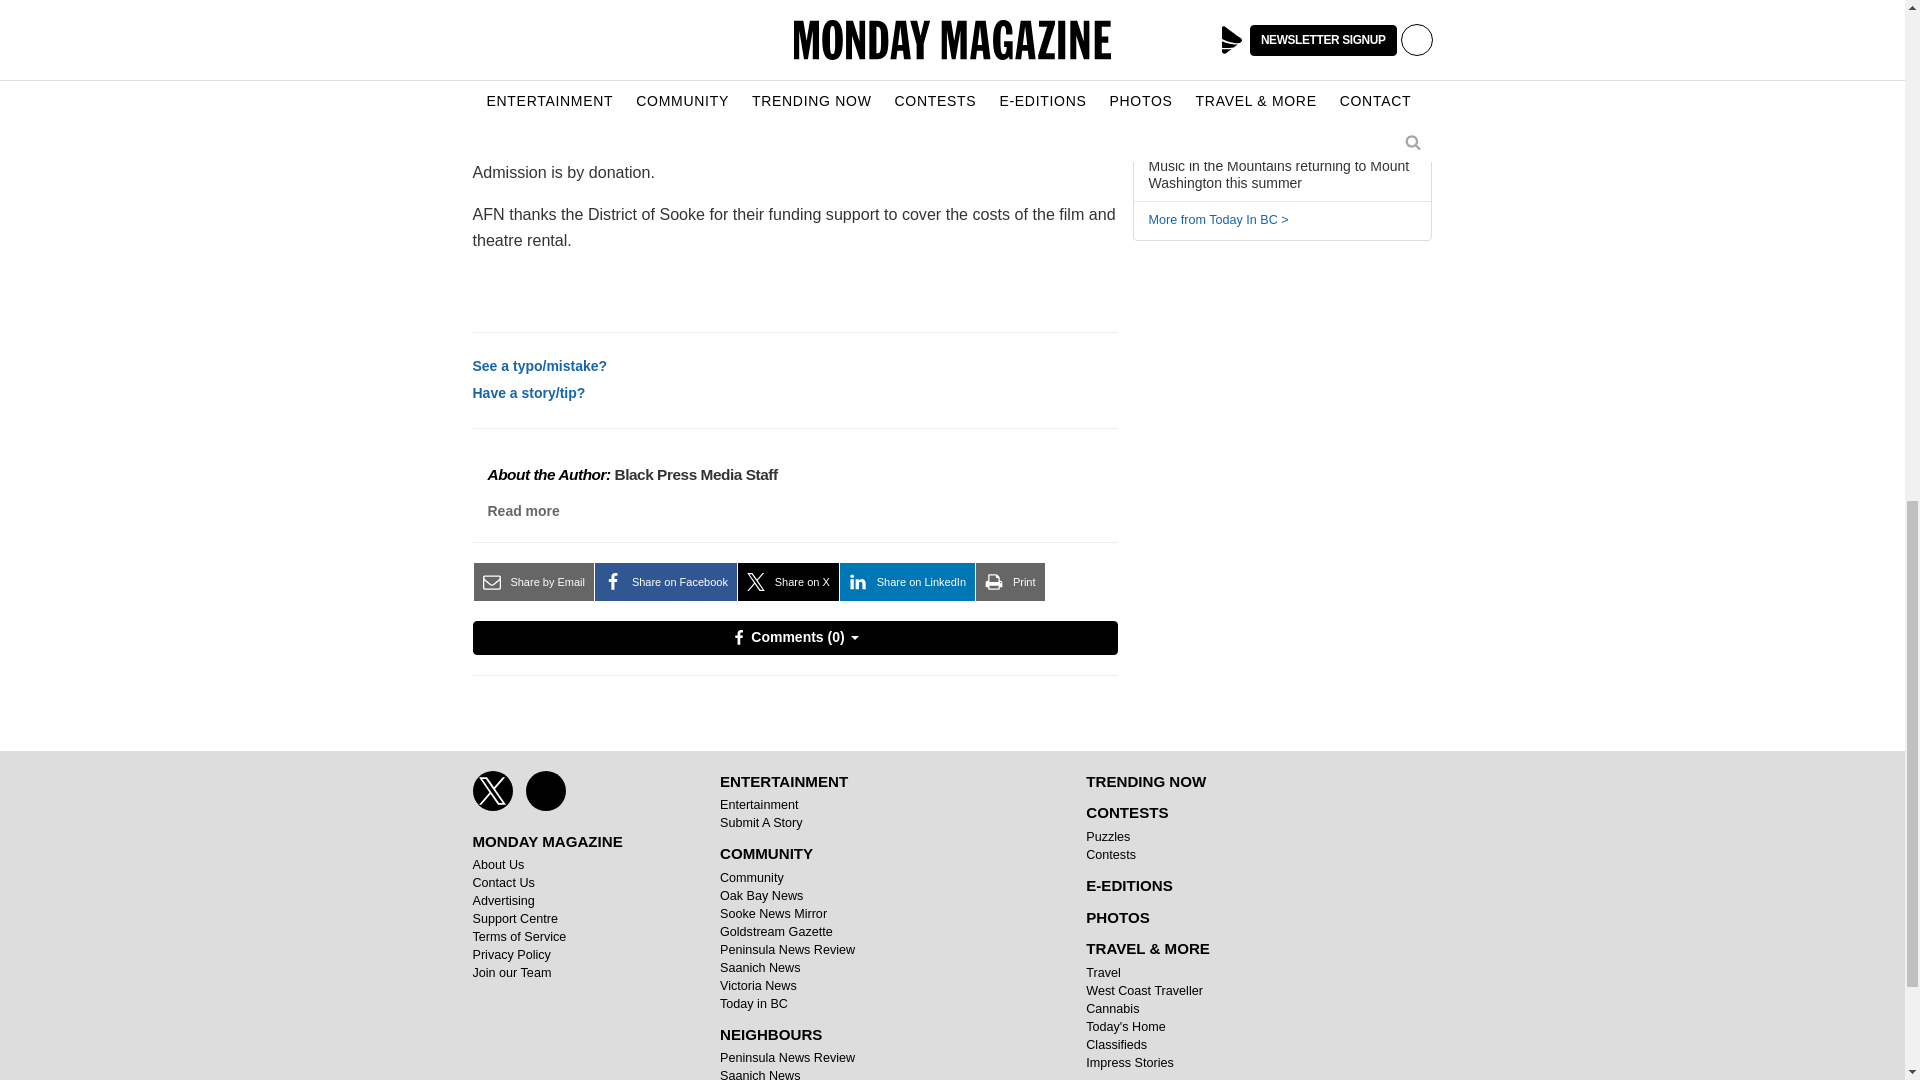  Describe the element at coordinates (794, 638) in the screenshot. I see `Show Comments` at that location.